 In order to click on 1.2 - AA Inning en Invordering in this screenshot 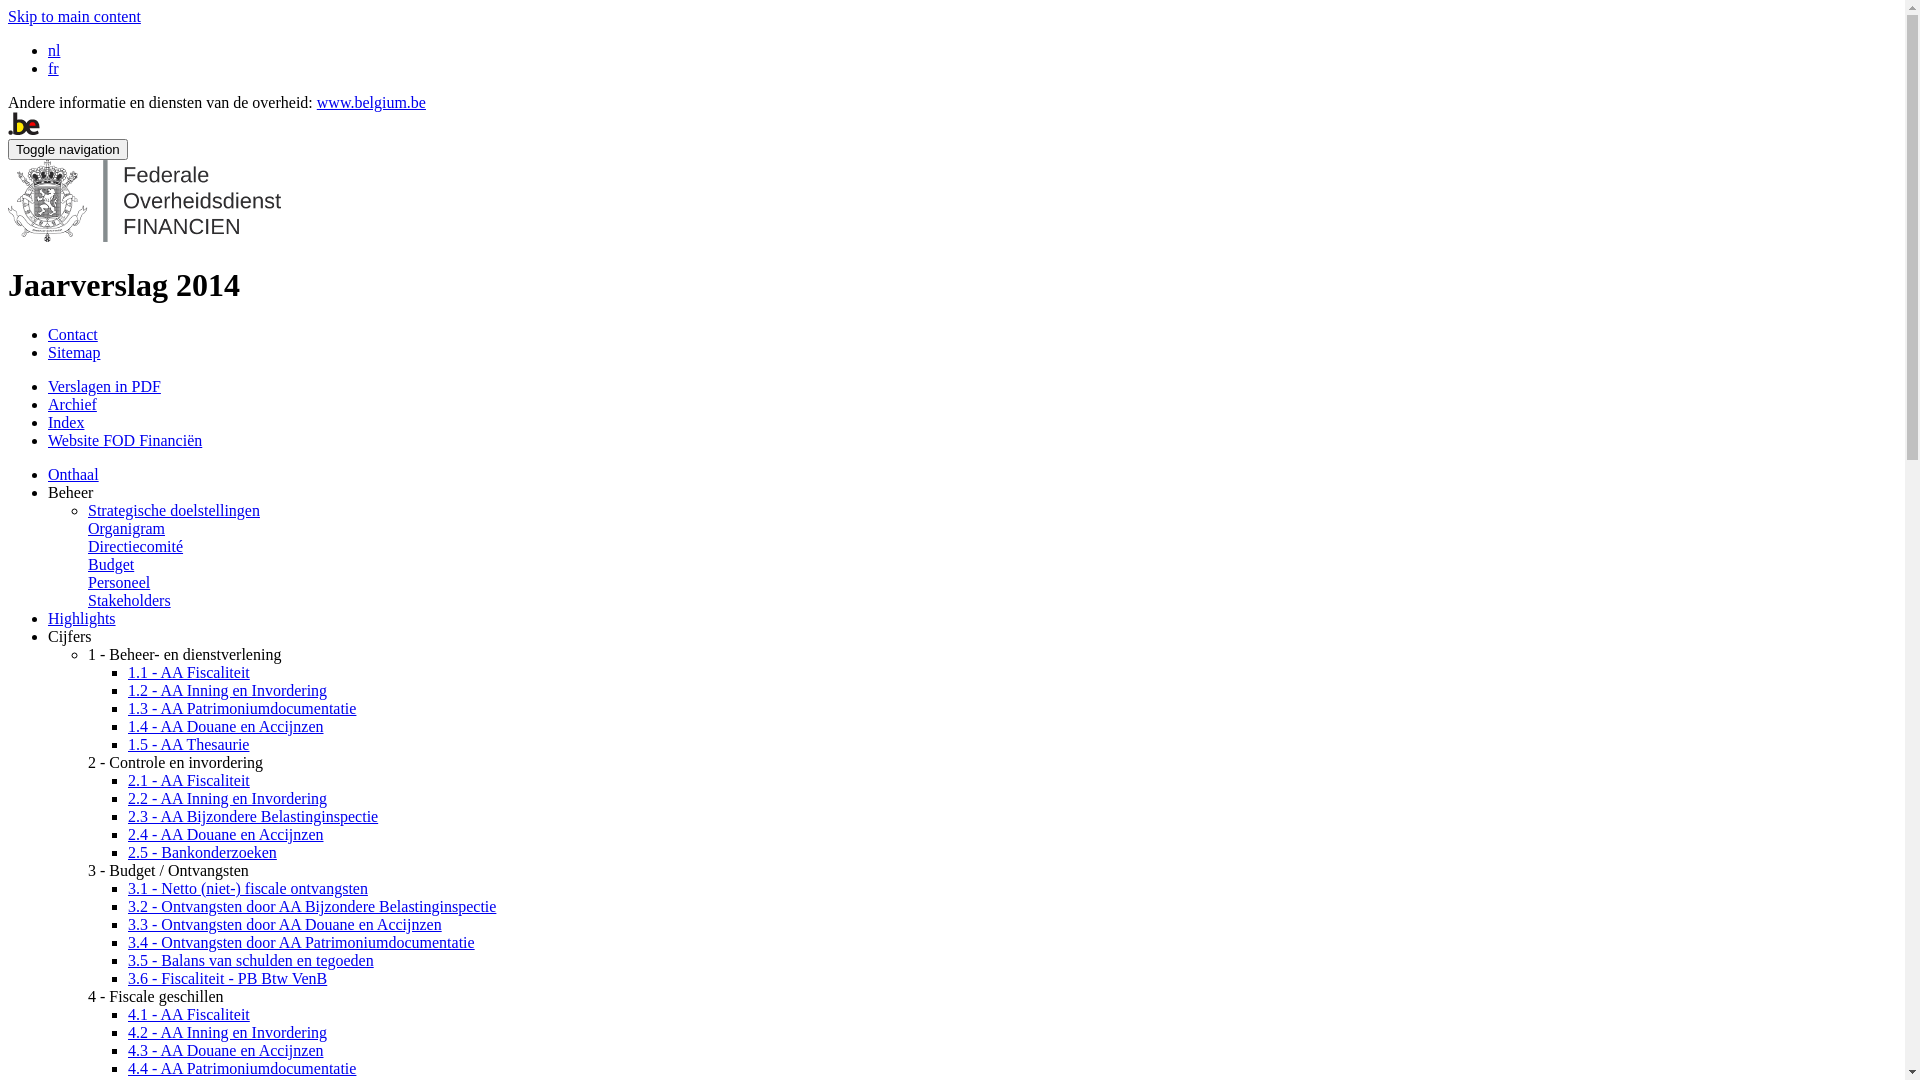, I will do `click(228, 690)`.